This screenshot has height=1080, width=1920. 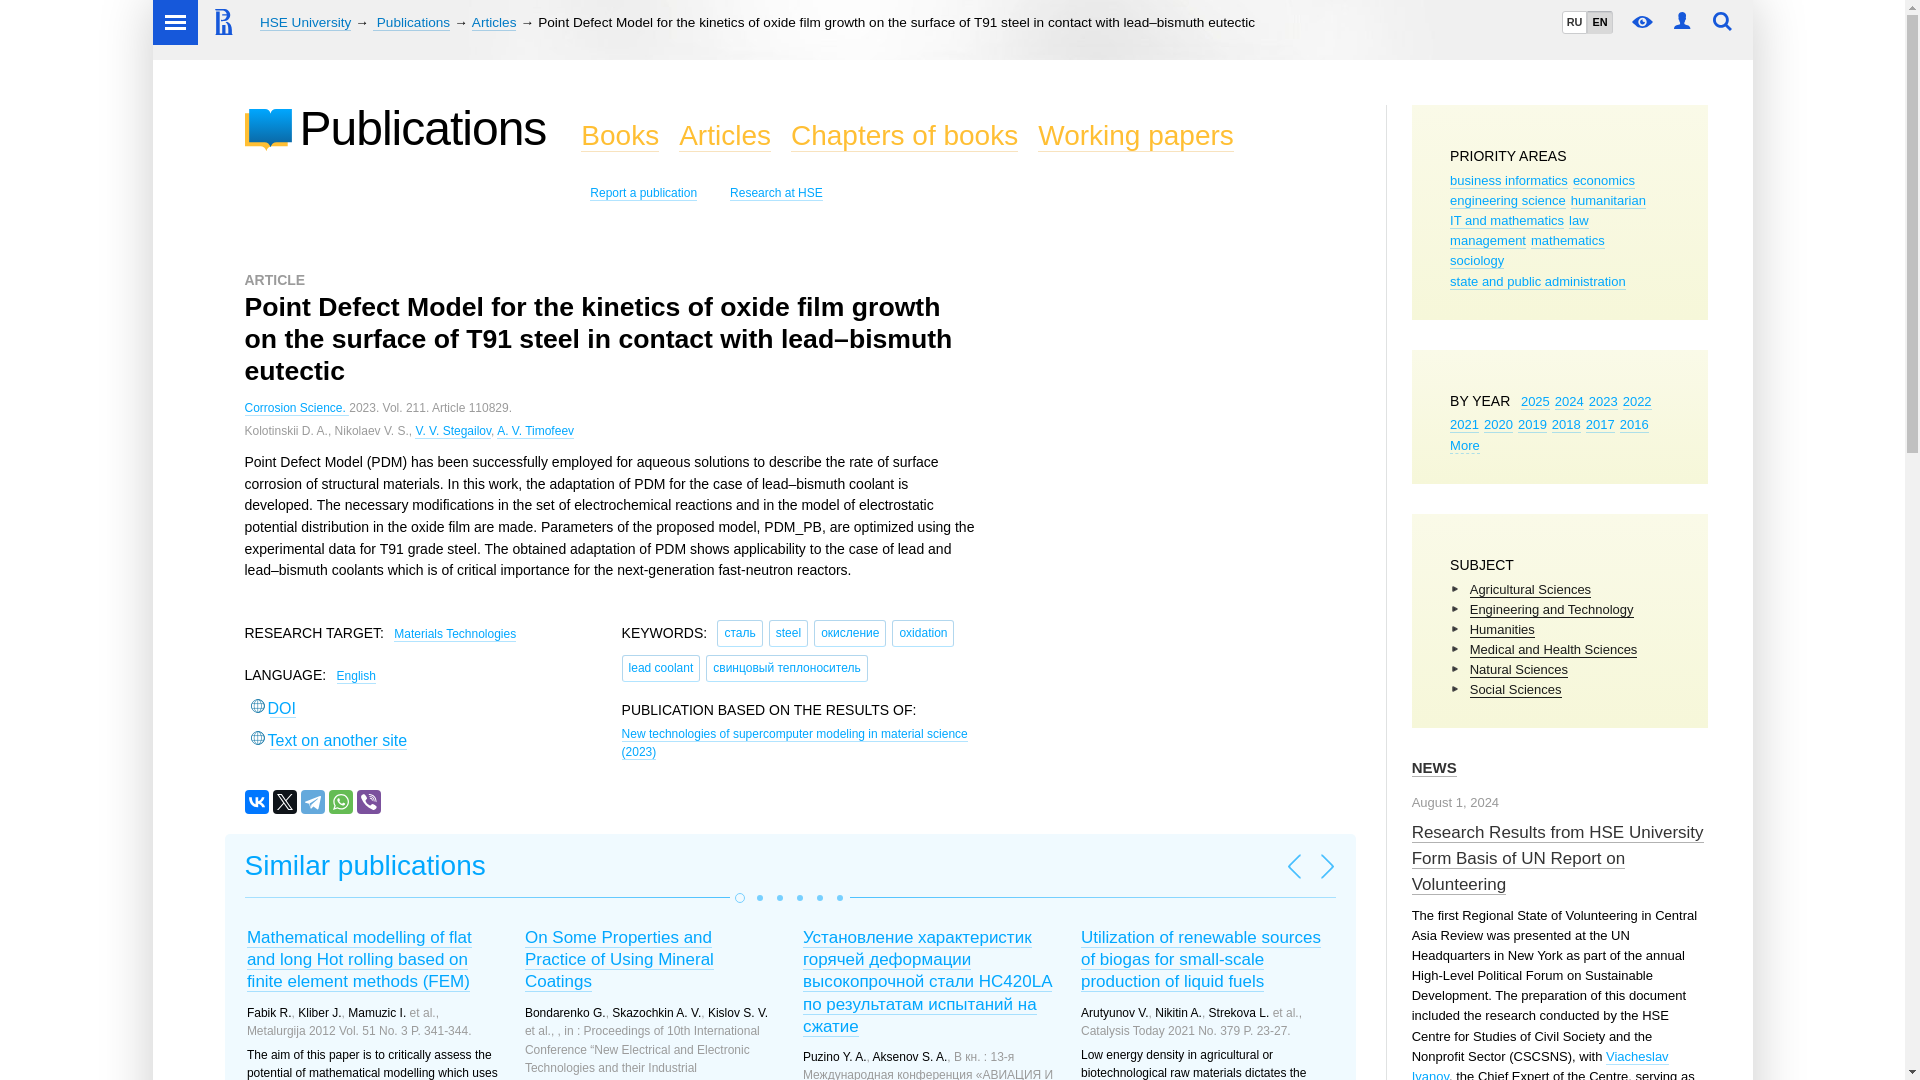 I want to click on 2024, so click(x=1570, y=402).